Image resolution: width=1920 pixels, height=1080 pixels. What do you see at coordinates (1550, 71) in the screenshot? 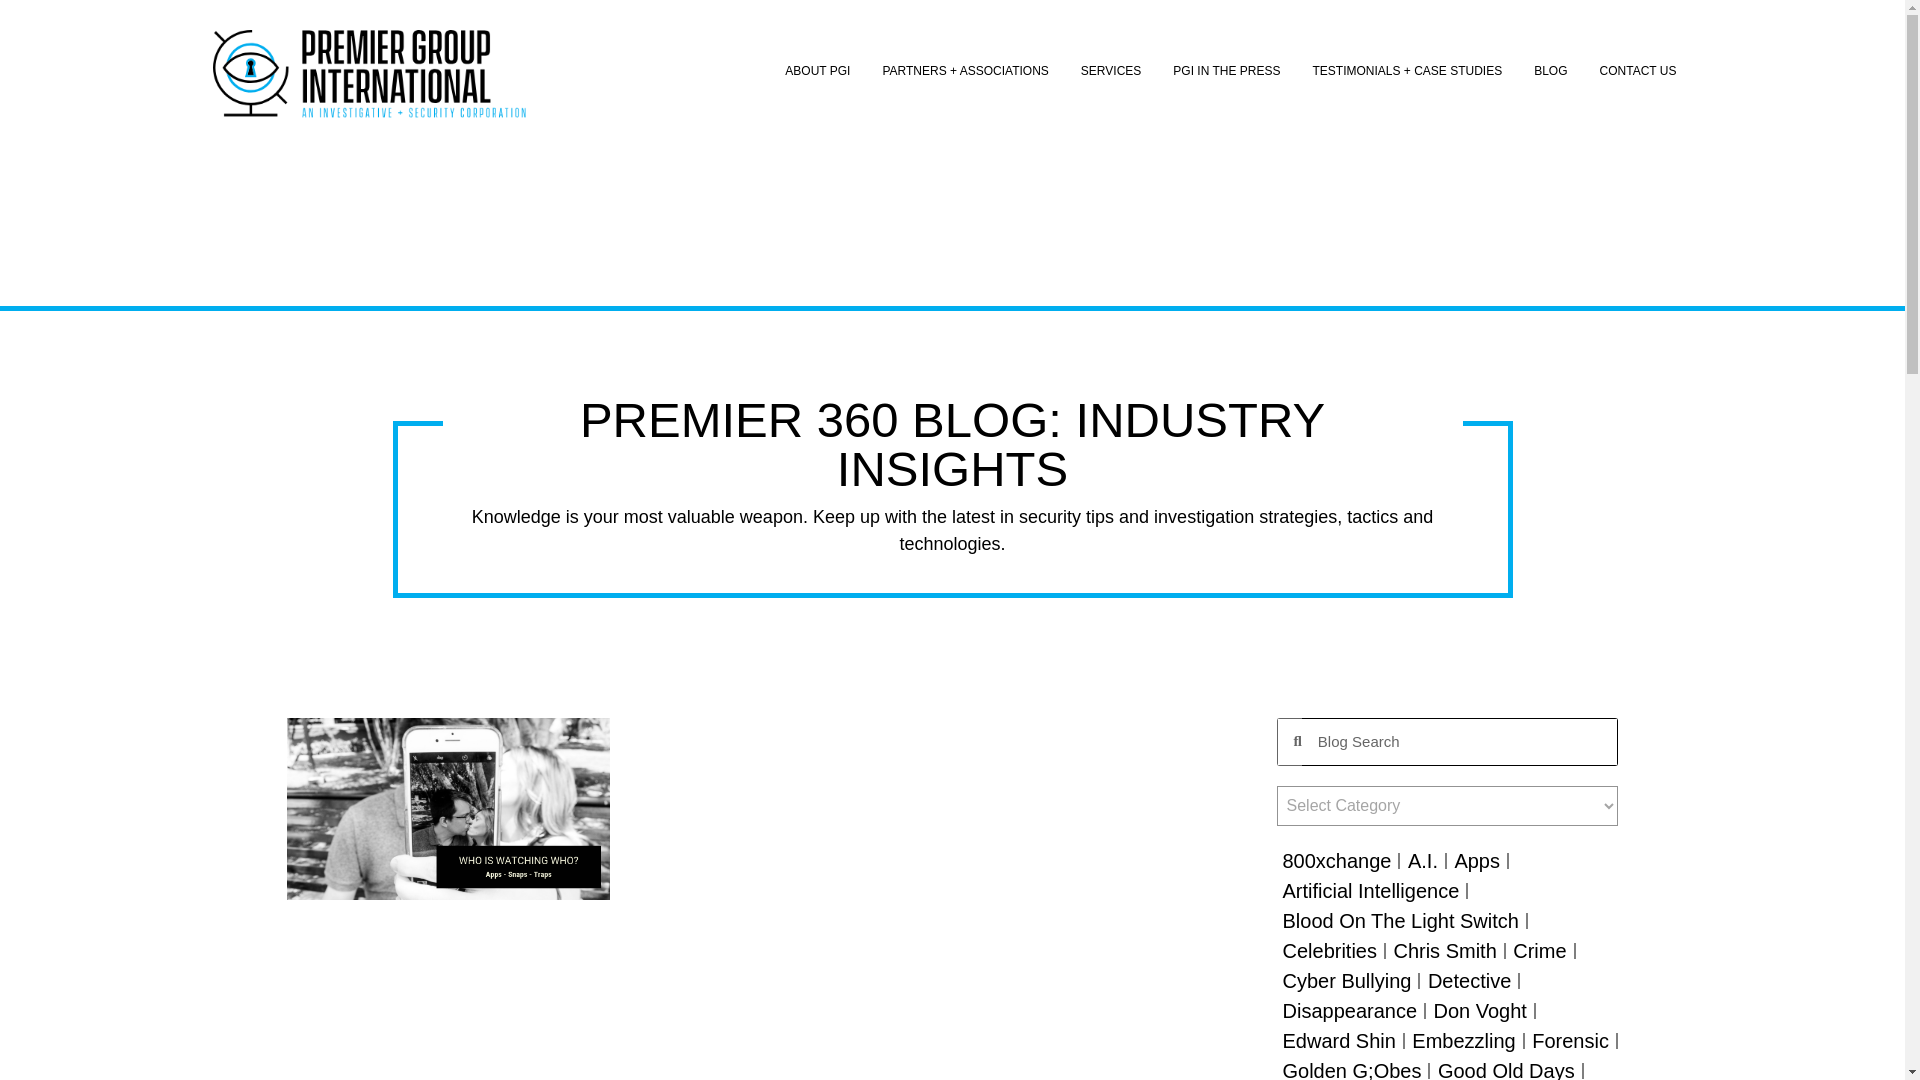
I see `Blog` at bounding box center [1550, 71].